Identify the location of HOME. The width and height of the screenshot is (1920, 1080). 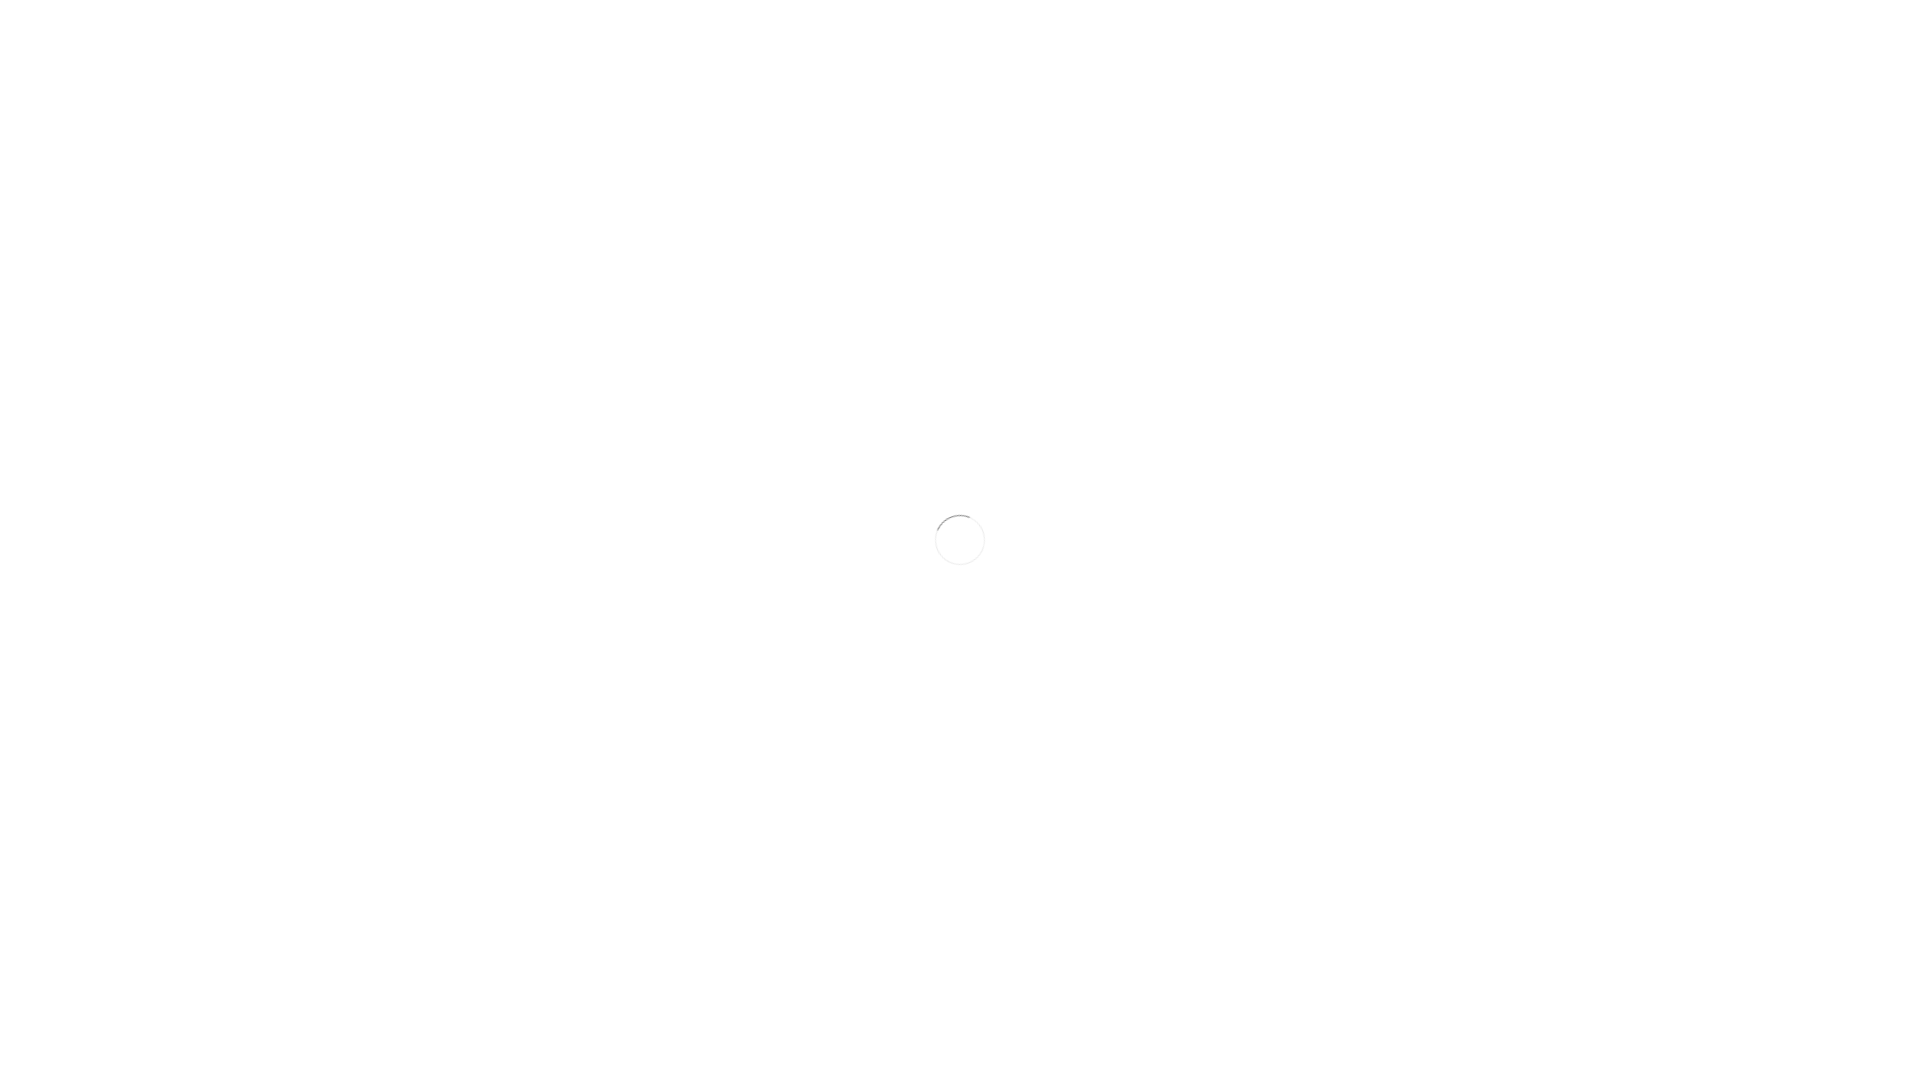
(888, 35).